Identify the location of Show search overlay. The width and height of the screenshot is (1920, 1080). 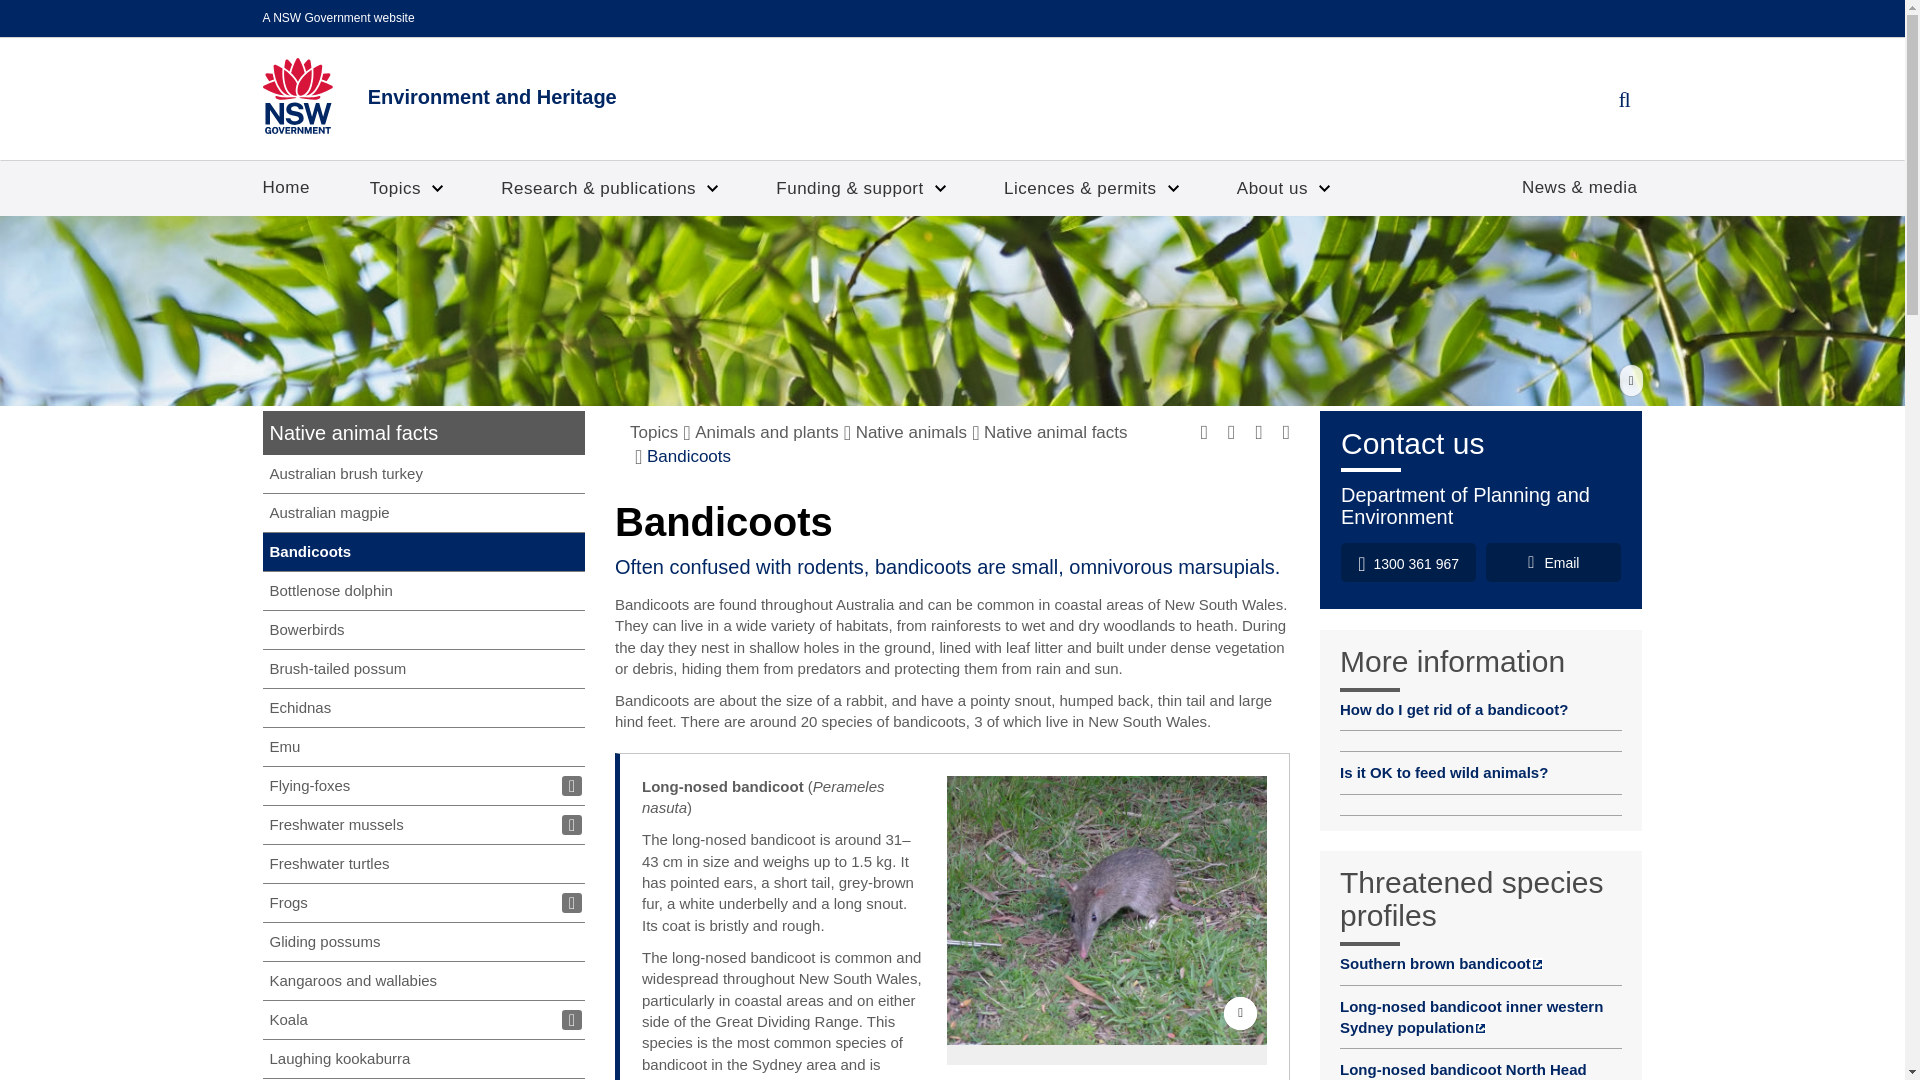
(1623, 100).